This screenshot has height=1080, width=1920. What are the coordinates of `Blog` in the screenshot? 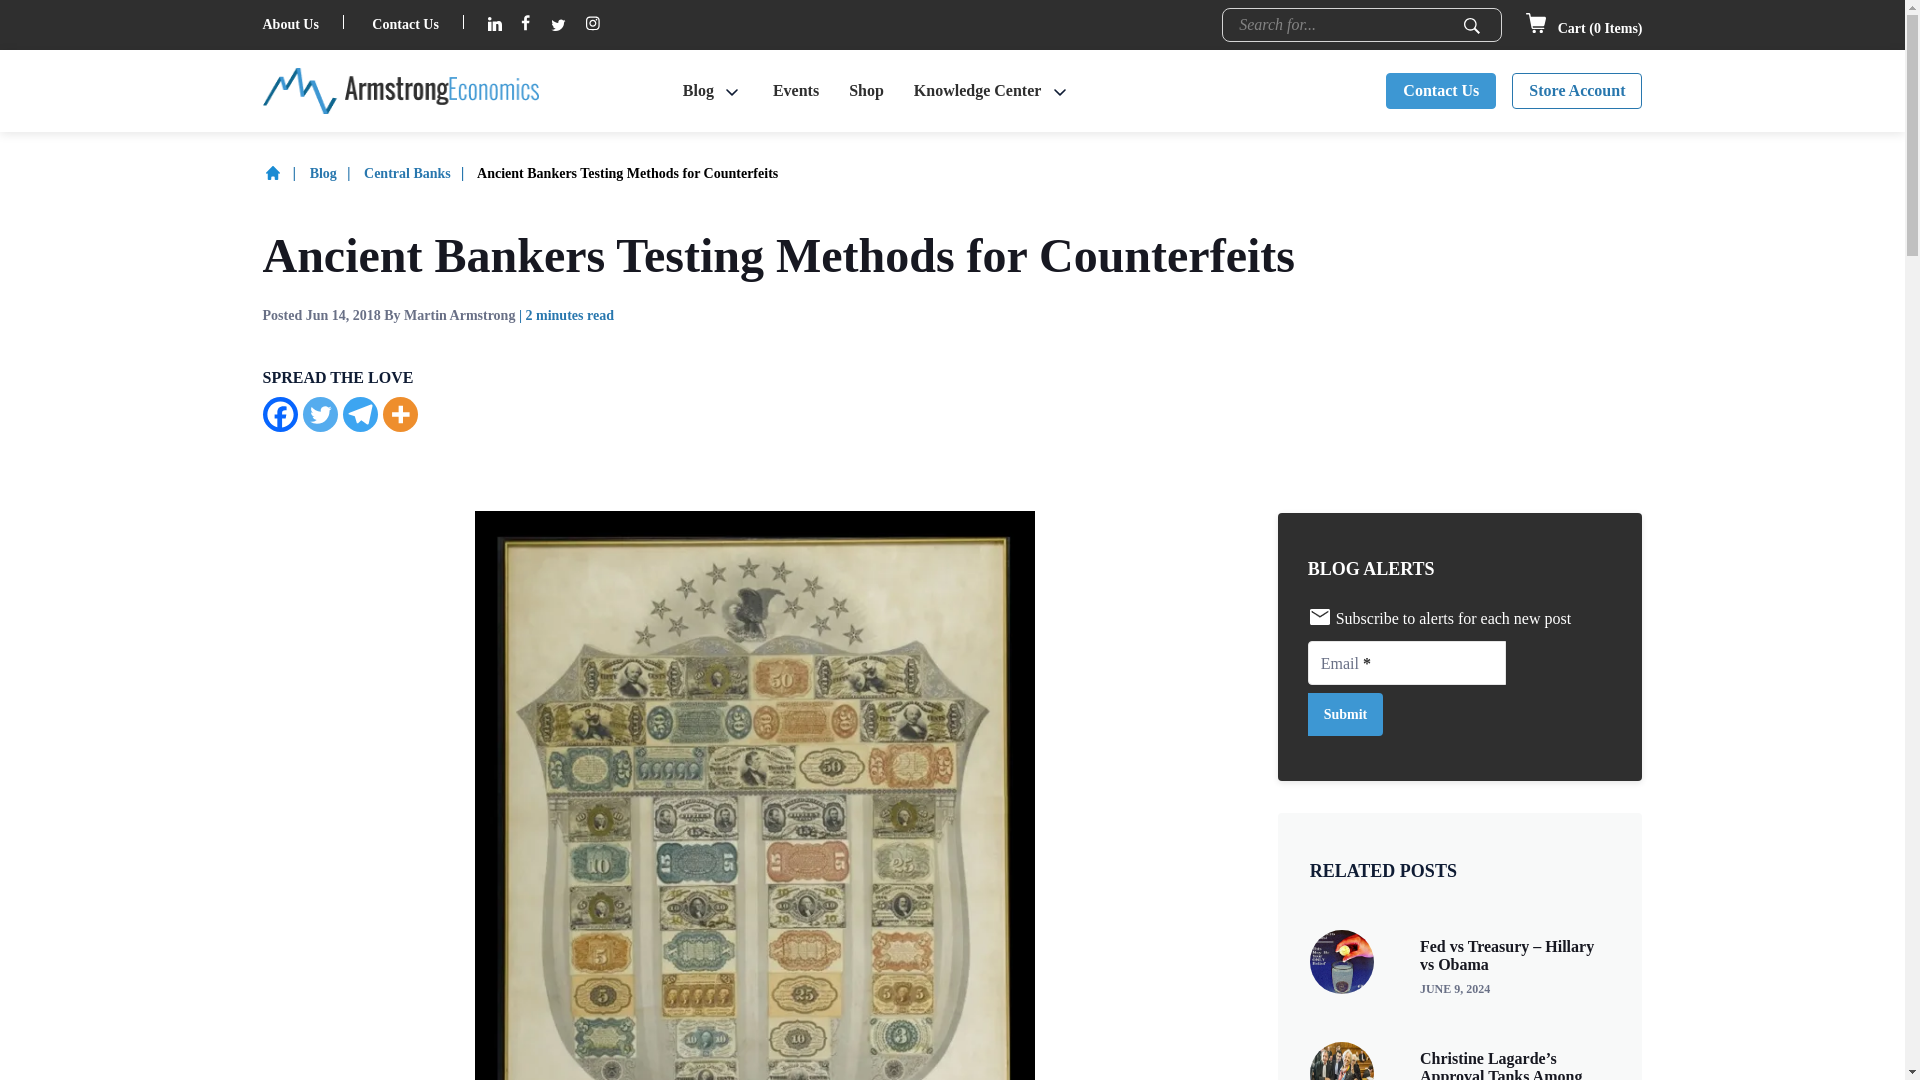 It's located at (698, 91).